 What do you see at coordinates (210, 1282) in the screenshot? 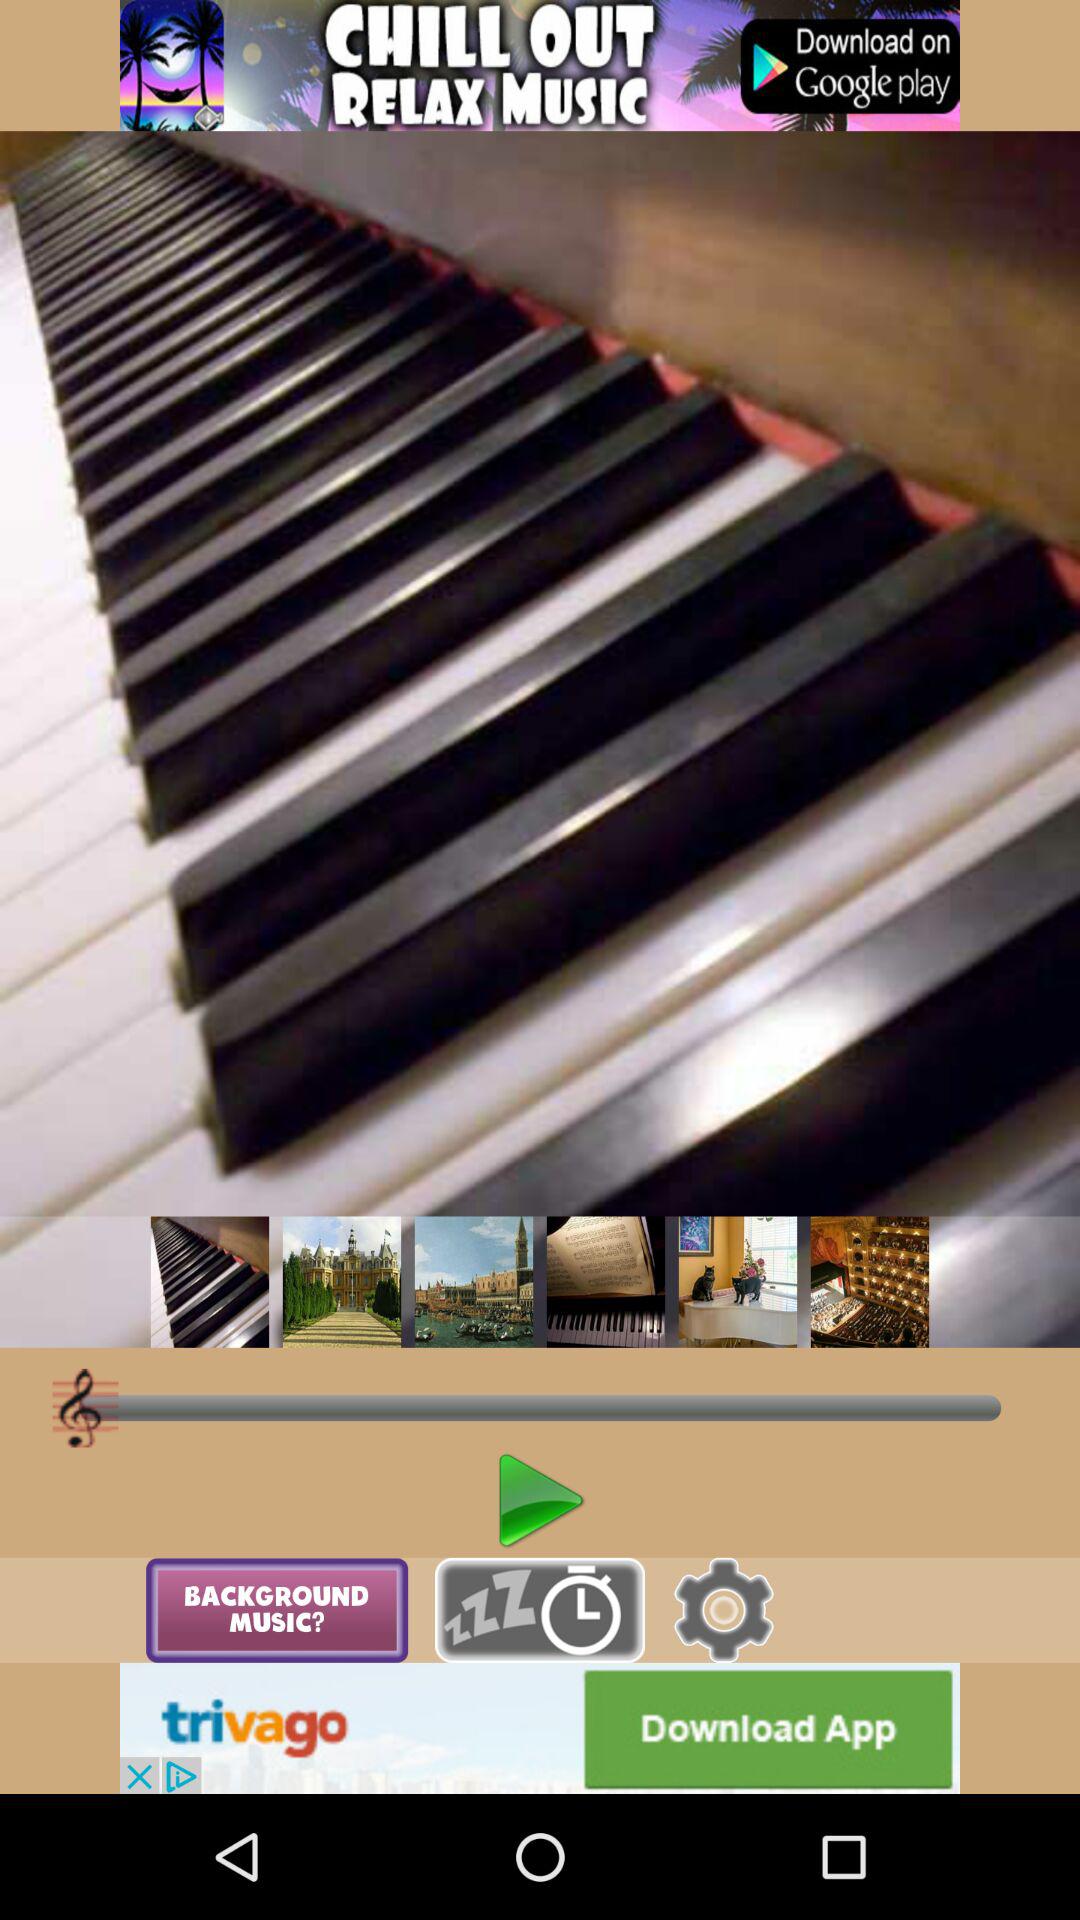
I see `play audio file` at bounding box center [210, 1282].